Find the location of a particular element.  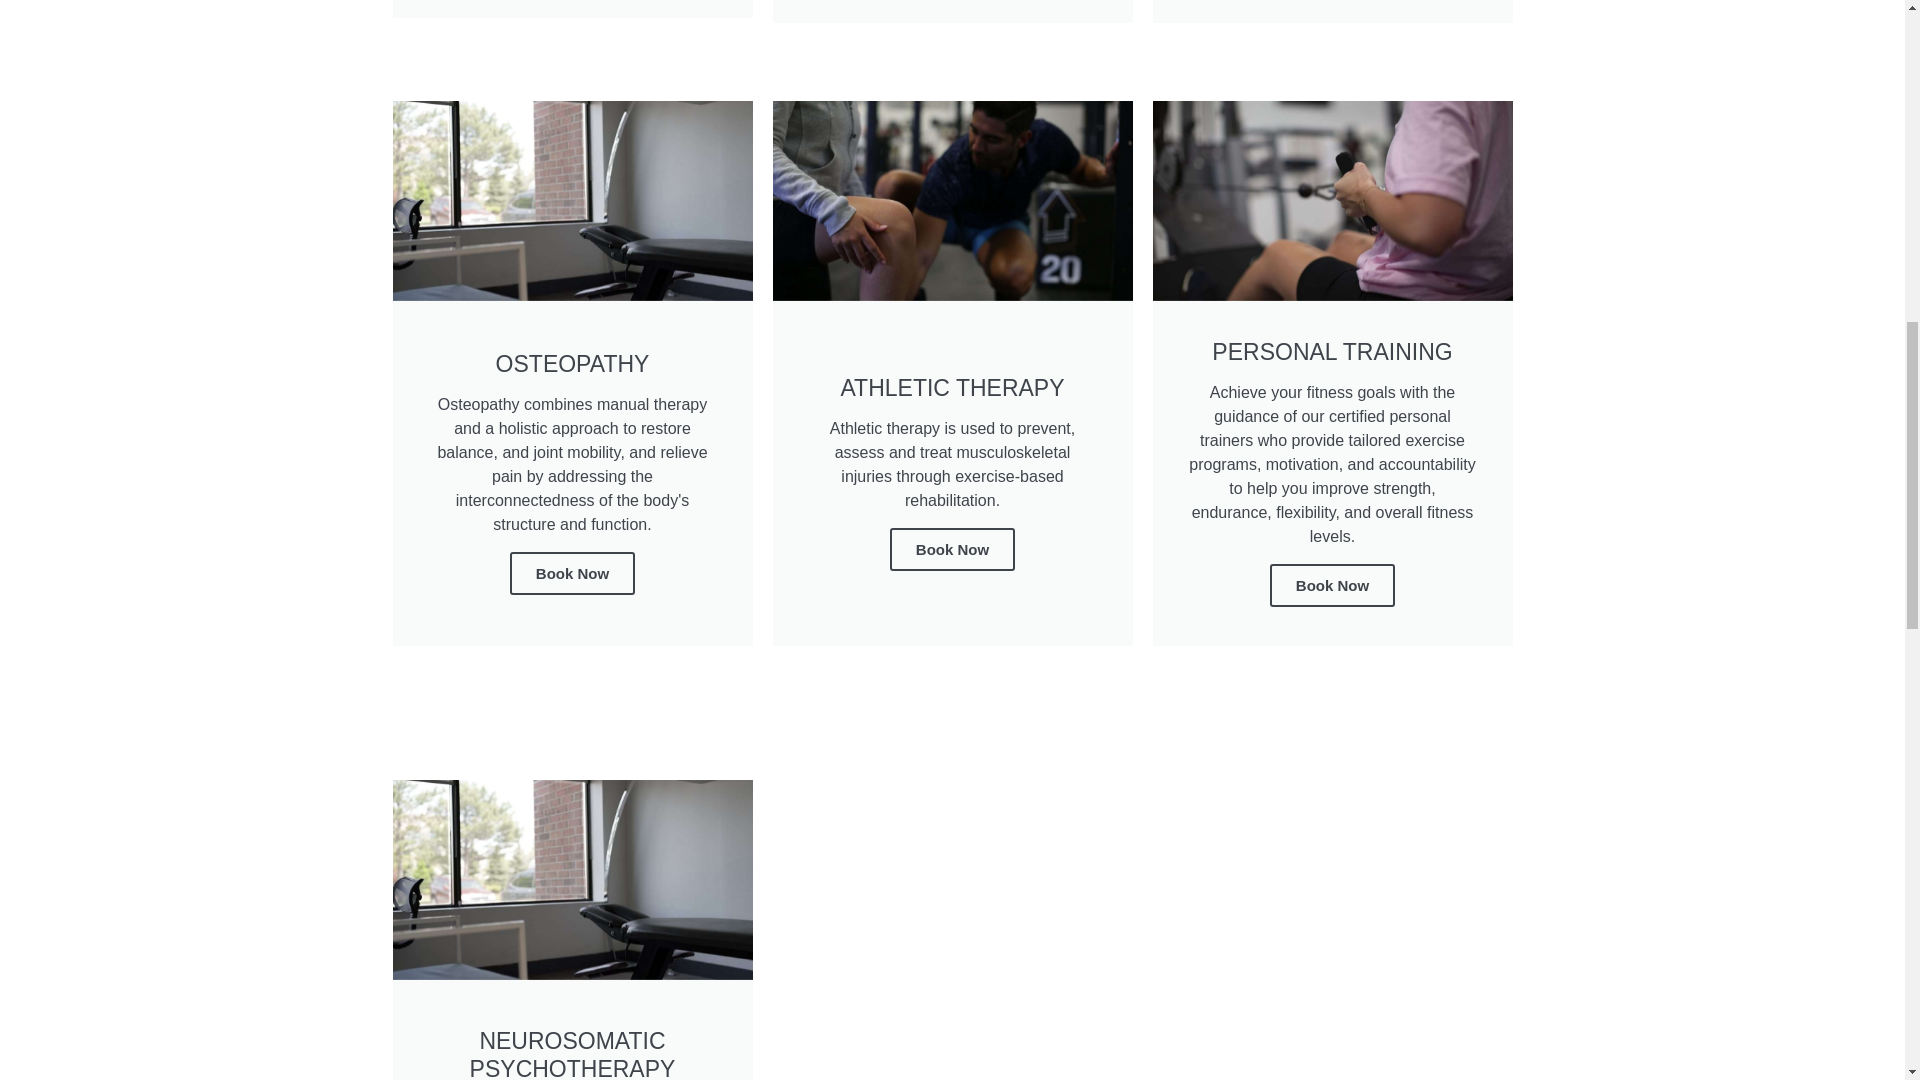

Book Now is located at coordinates (1332, 584).